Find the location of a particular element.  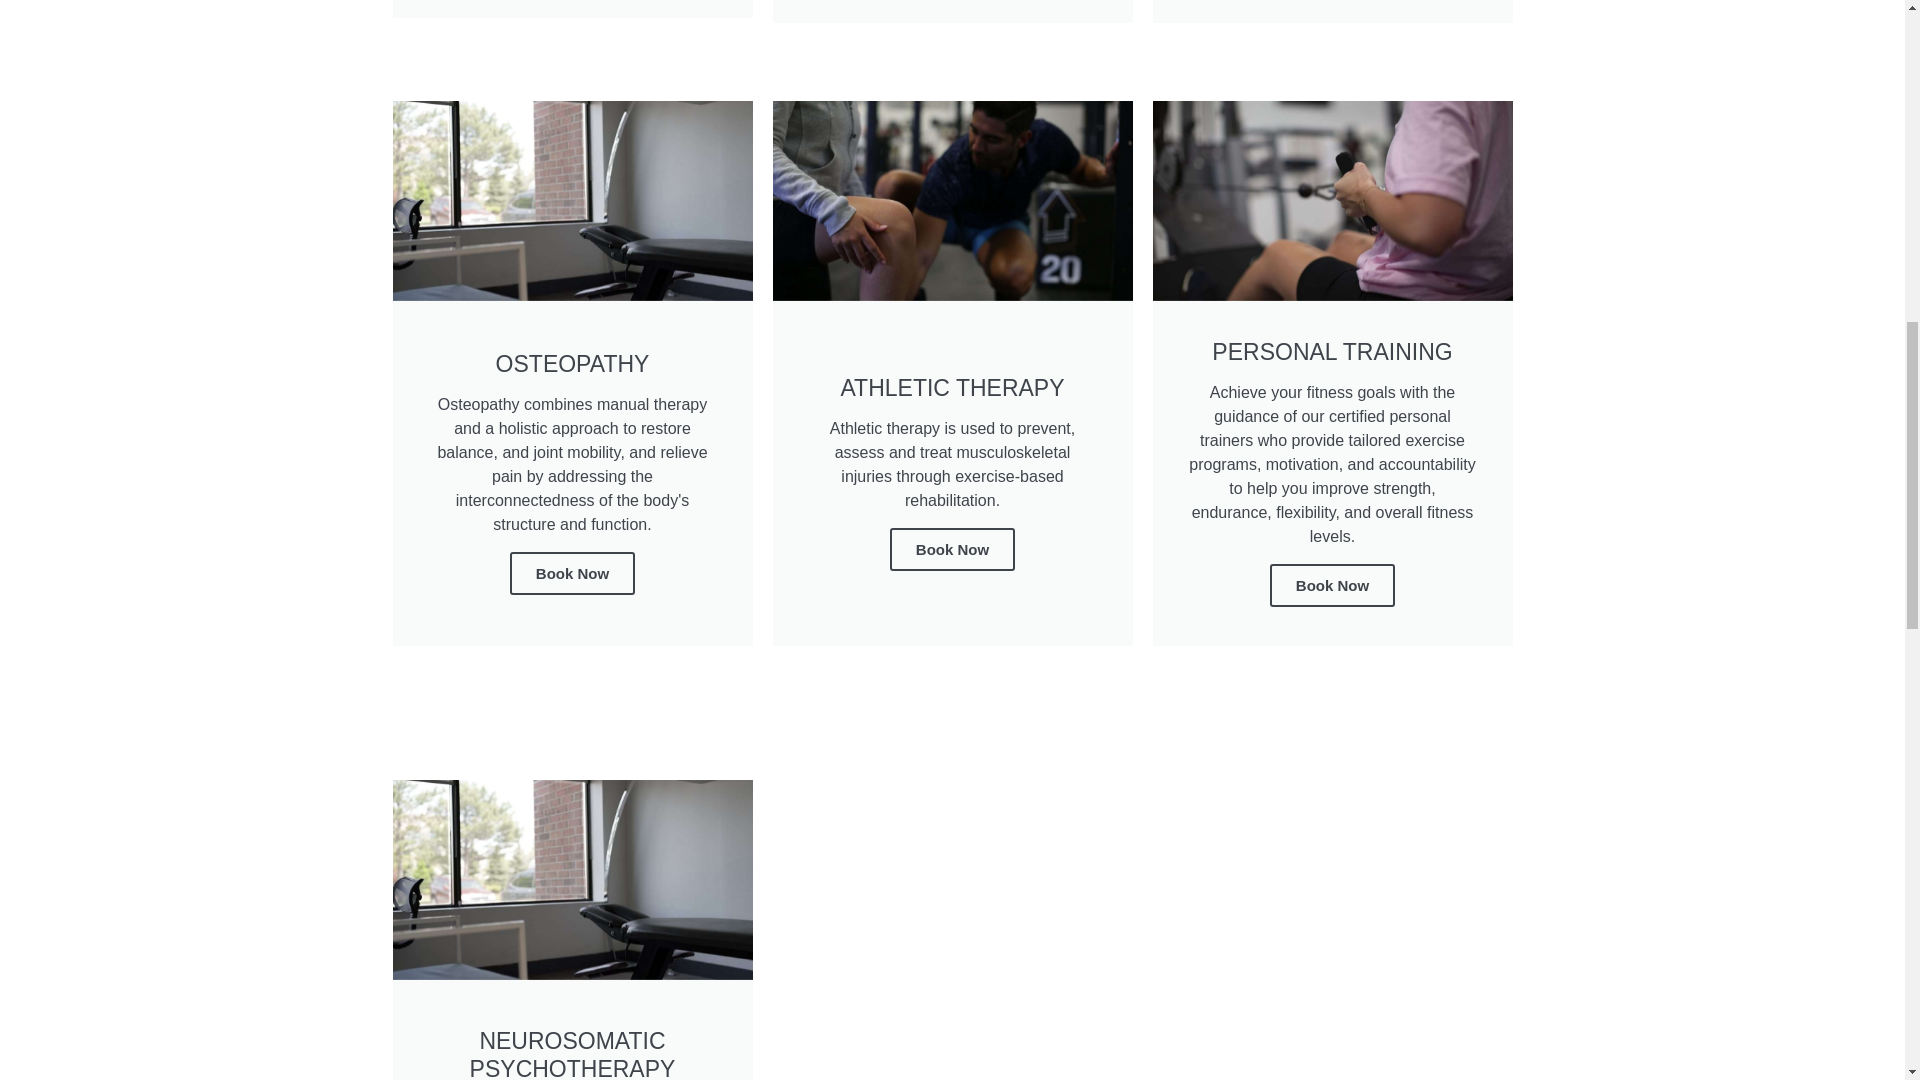

Book Now is located at coordinates (1332, 584).